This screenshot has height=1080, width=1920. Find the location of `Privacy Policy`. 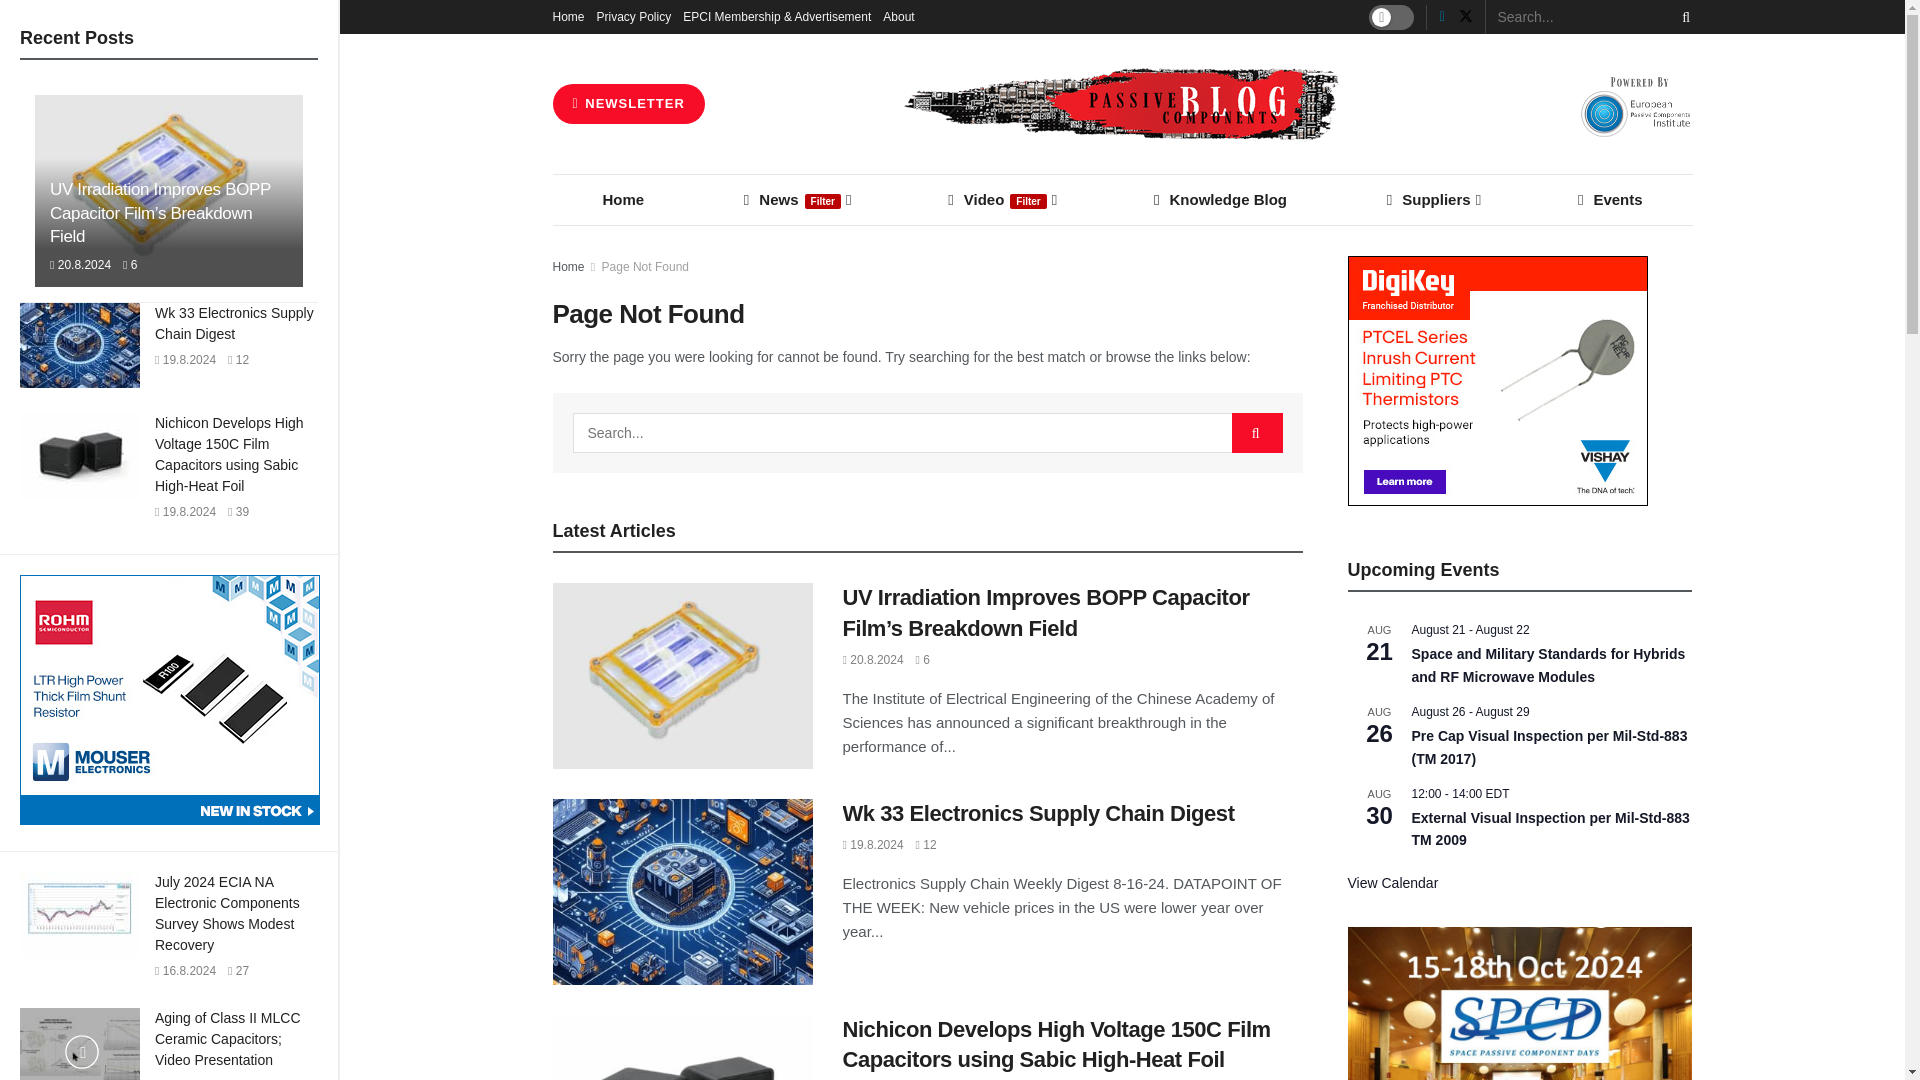

Privacy Policy is located at coordinates (634, 16).